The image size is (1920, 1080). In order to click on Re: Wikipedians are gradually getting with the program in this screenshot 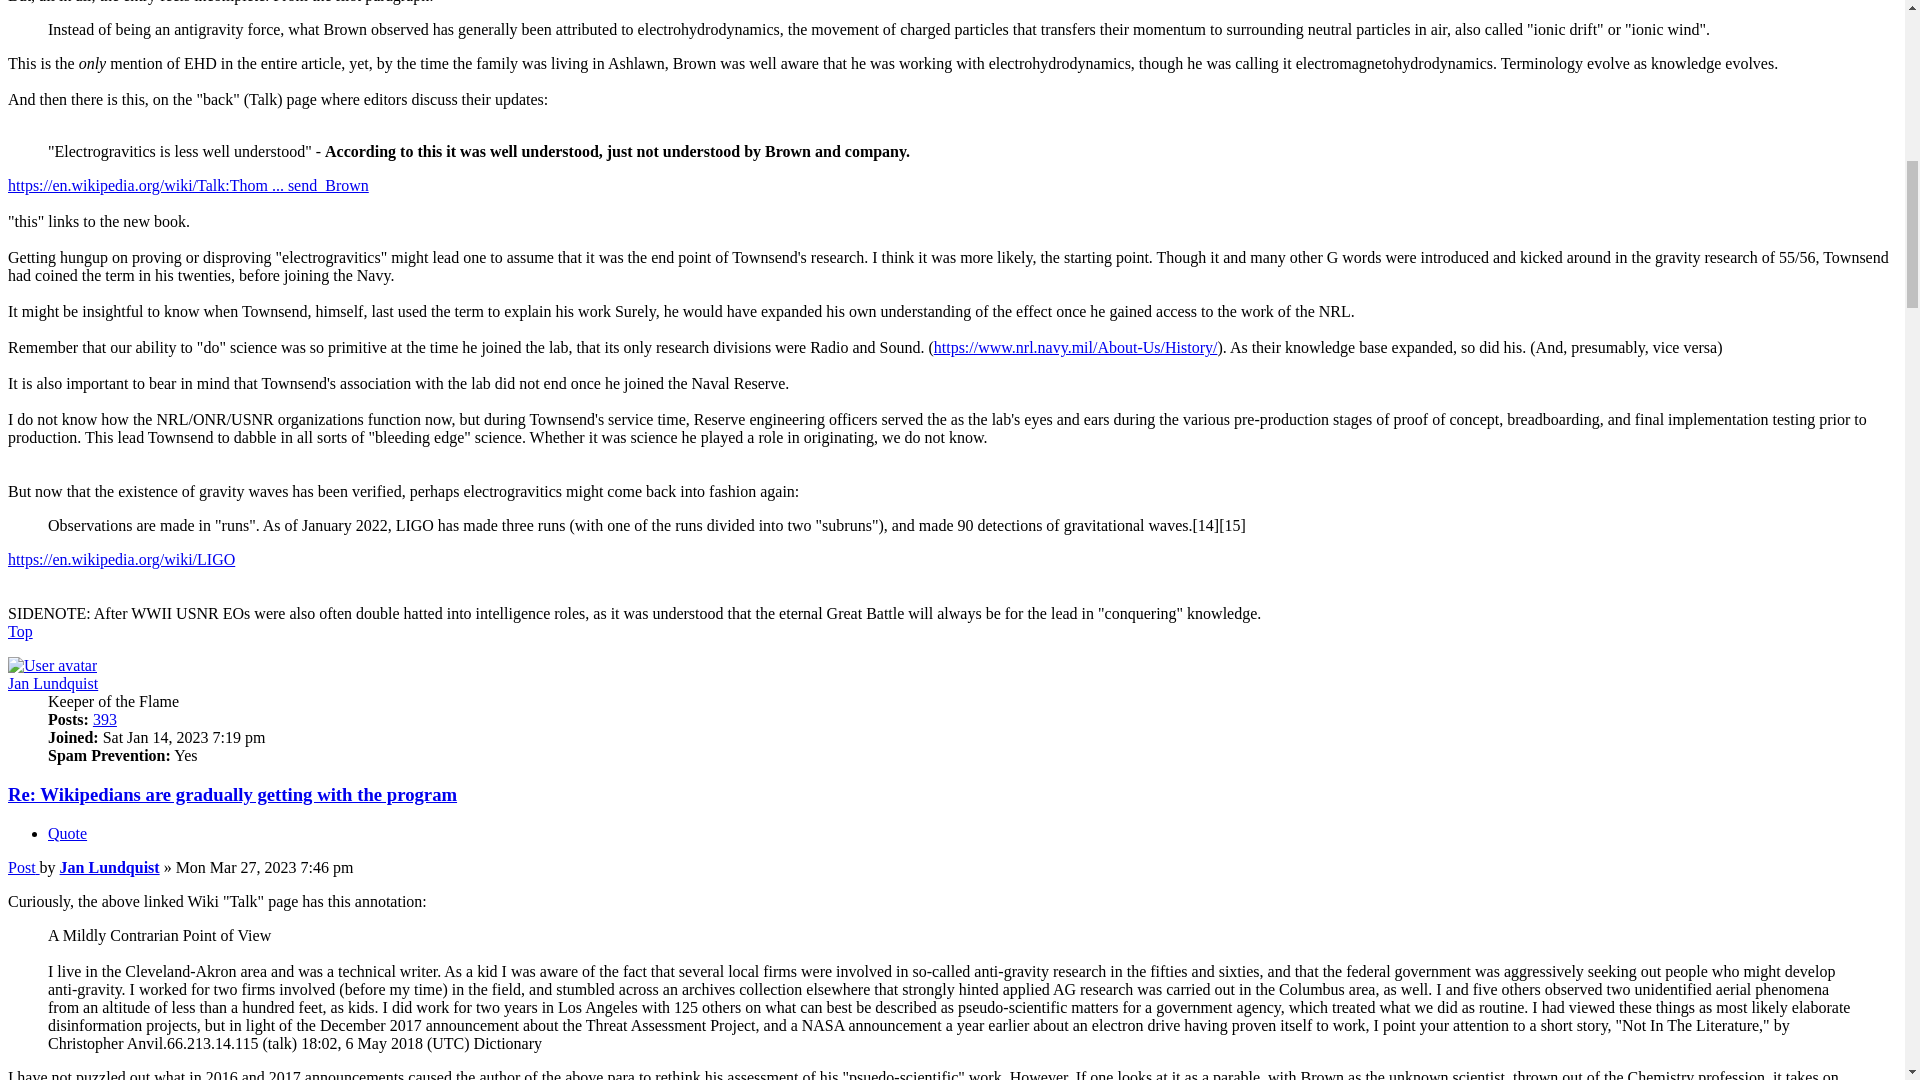, I will do `click(232, 794)`.